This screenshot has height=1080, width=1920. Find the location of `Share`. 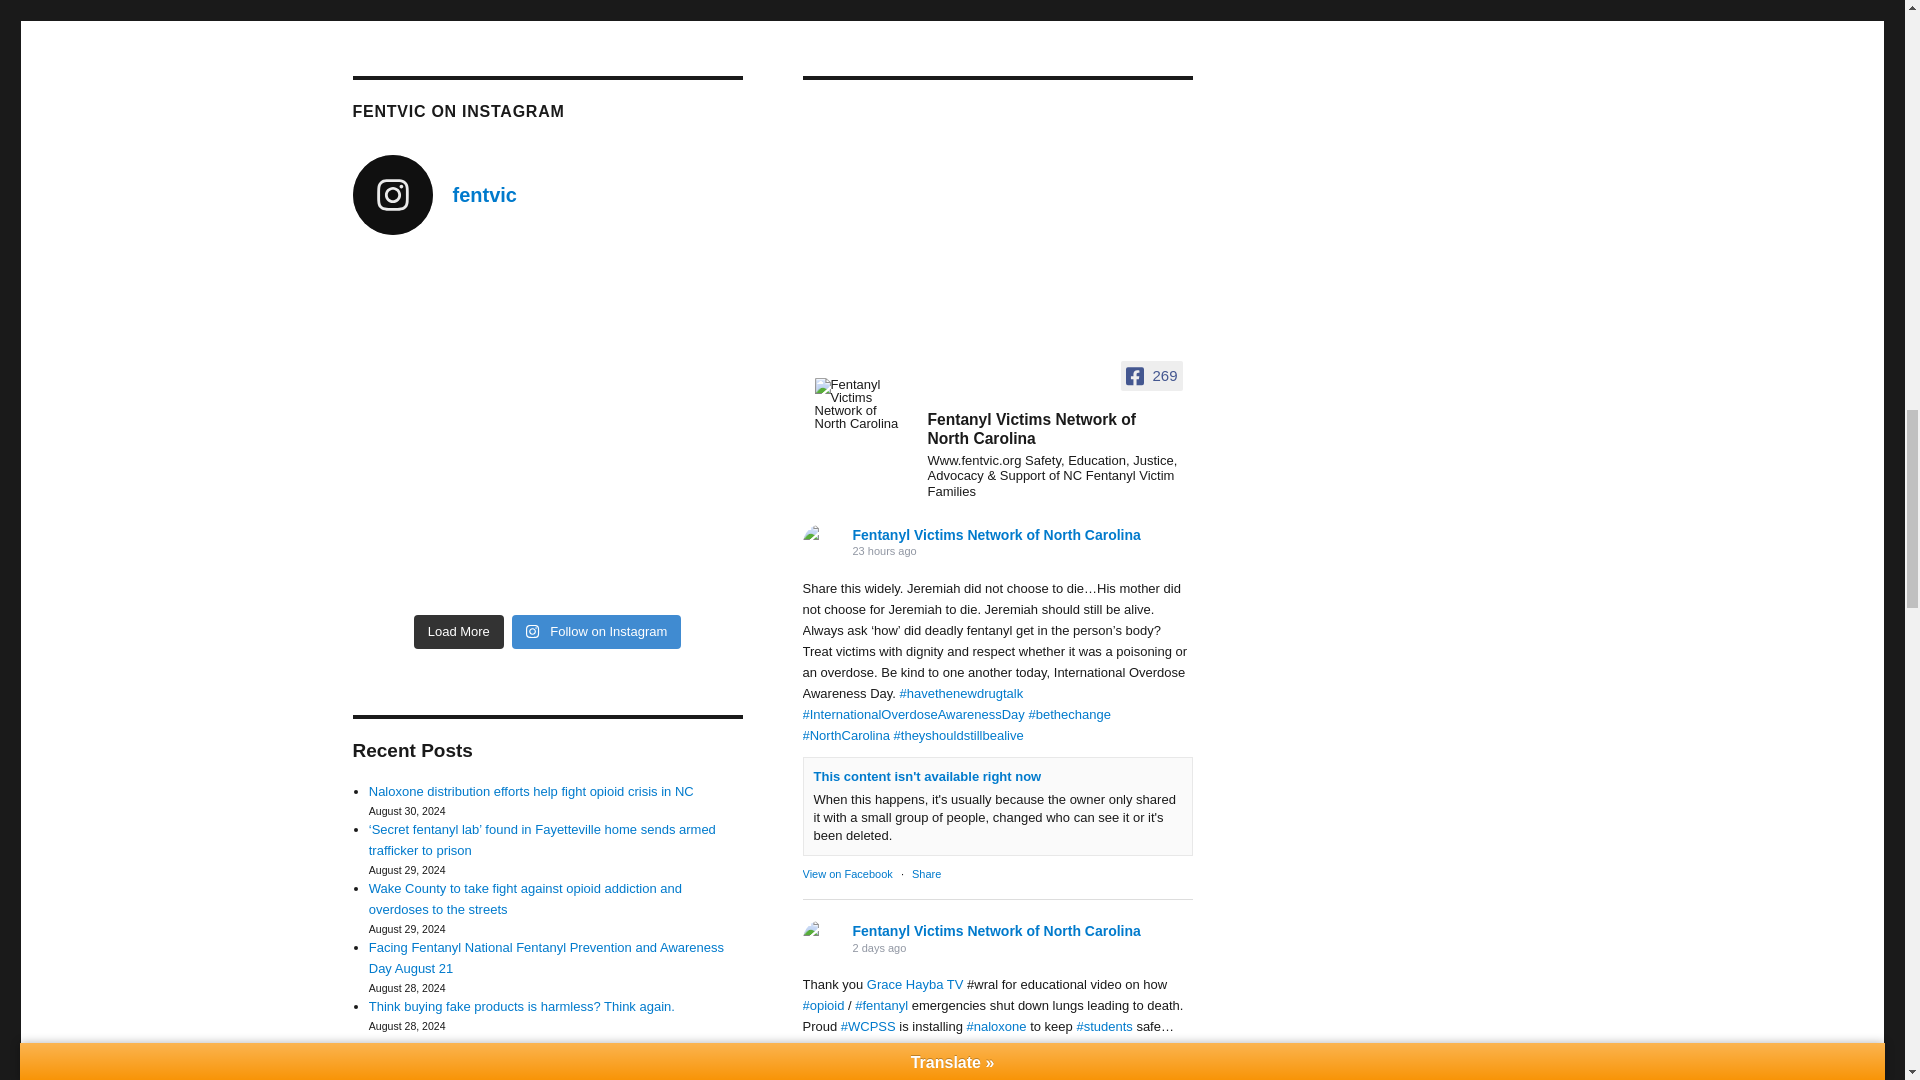

Share is located at coordinates (926, 874).